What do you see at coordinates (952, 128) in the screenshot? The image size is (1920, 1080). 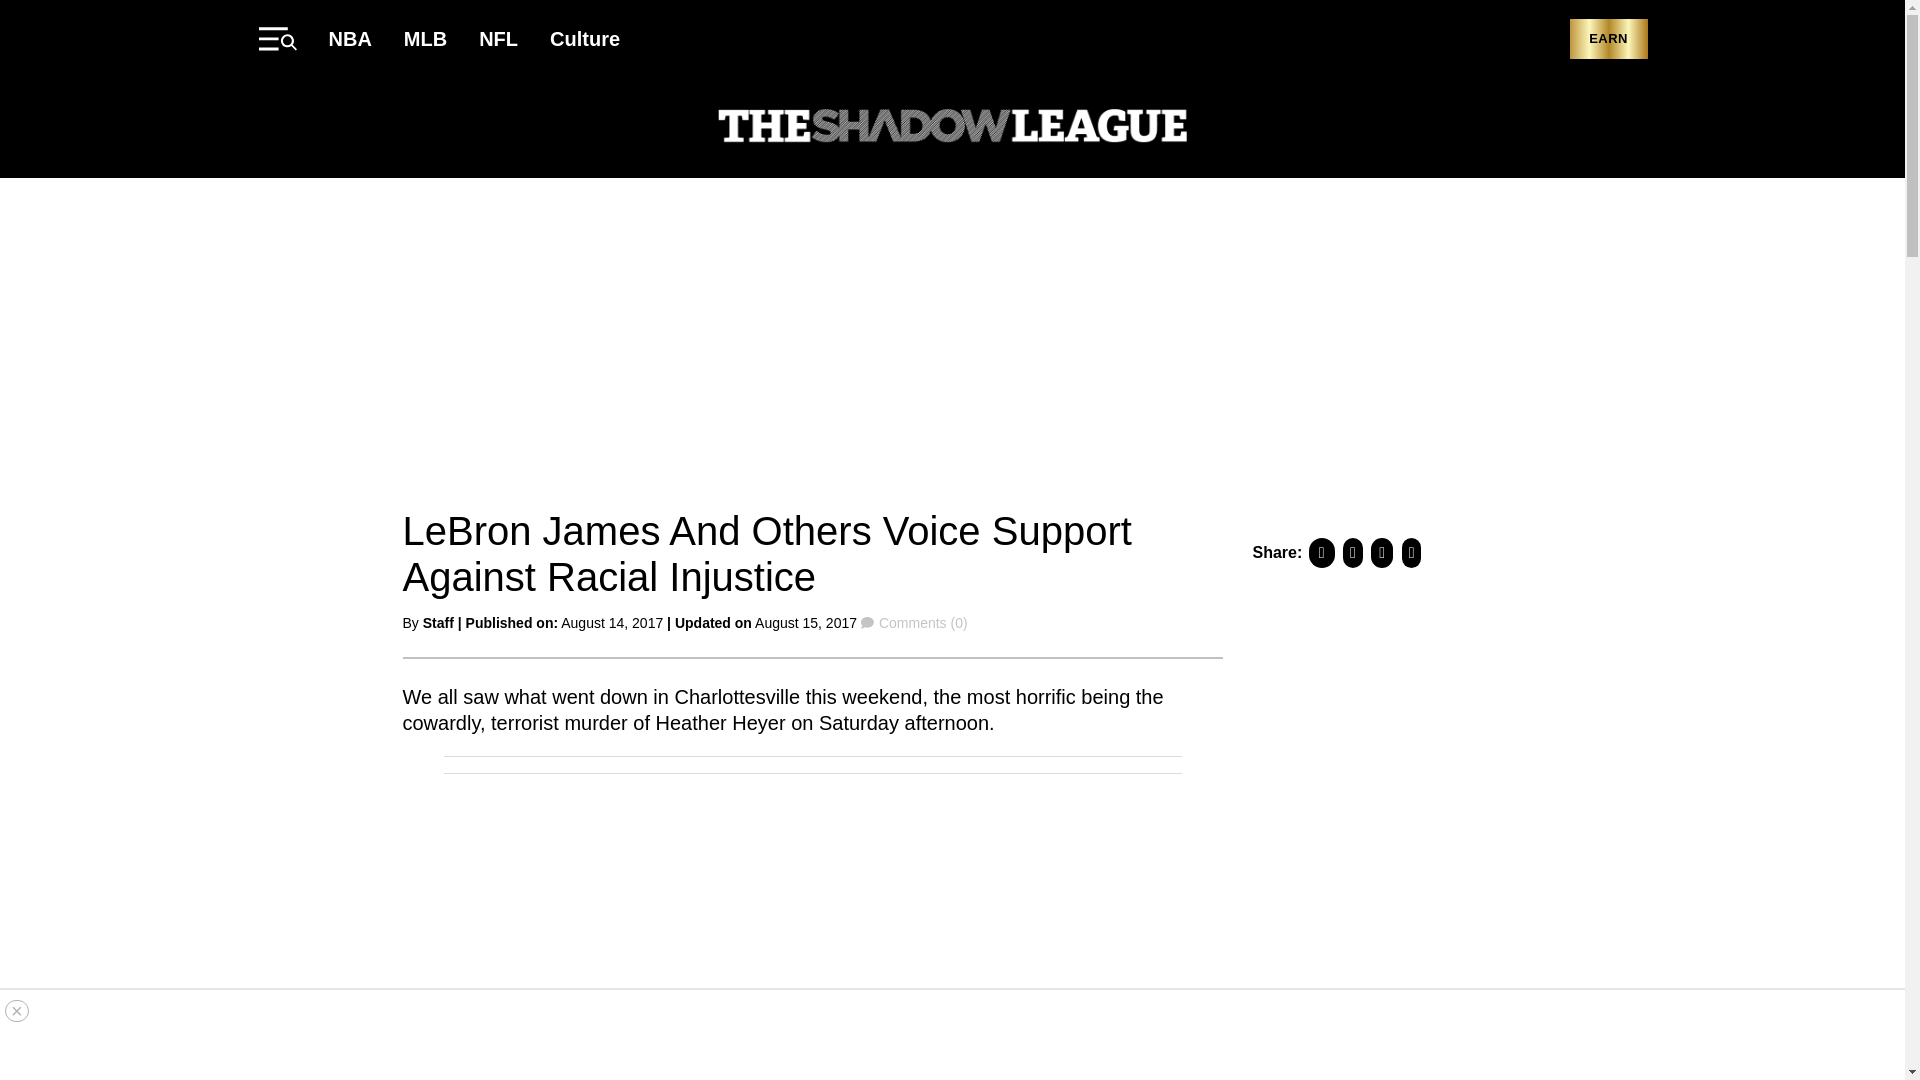 I see `The Shadow League` at bounding box center [952, 128].